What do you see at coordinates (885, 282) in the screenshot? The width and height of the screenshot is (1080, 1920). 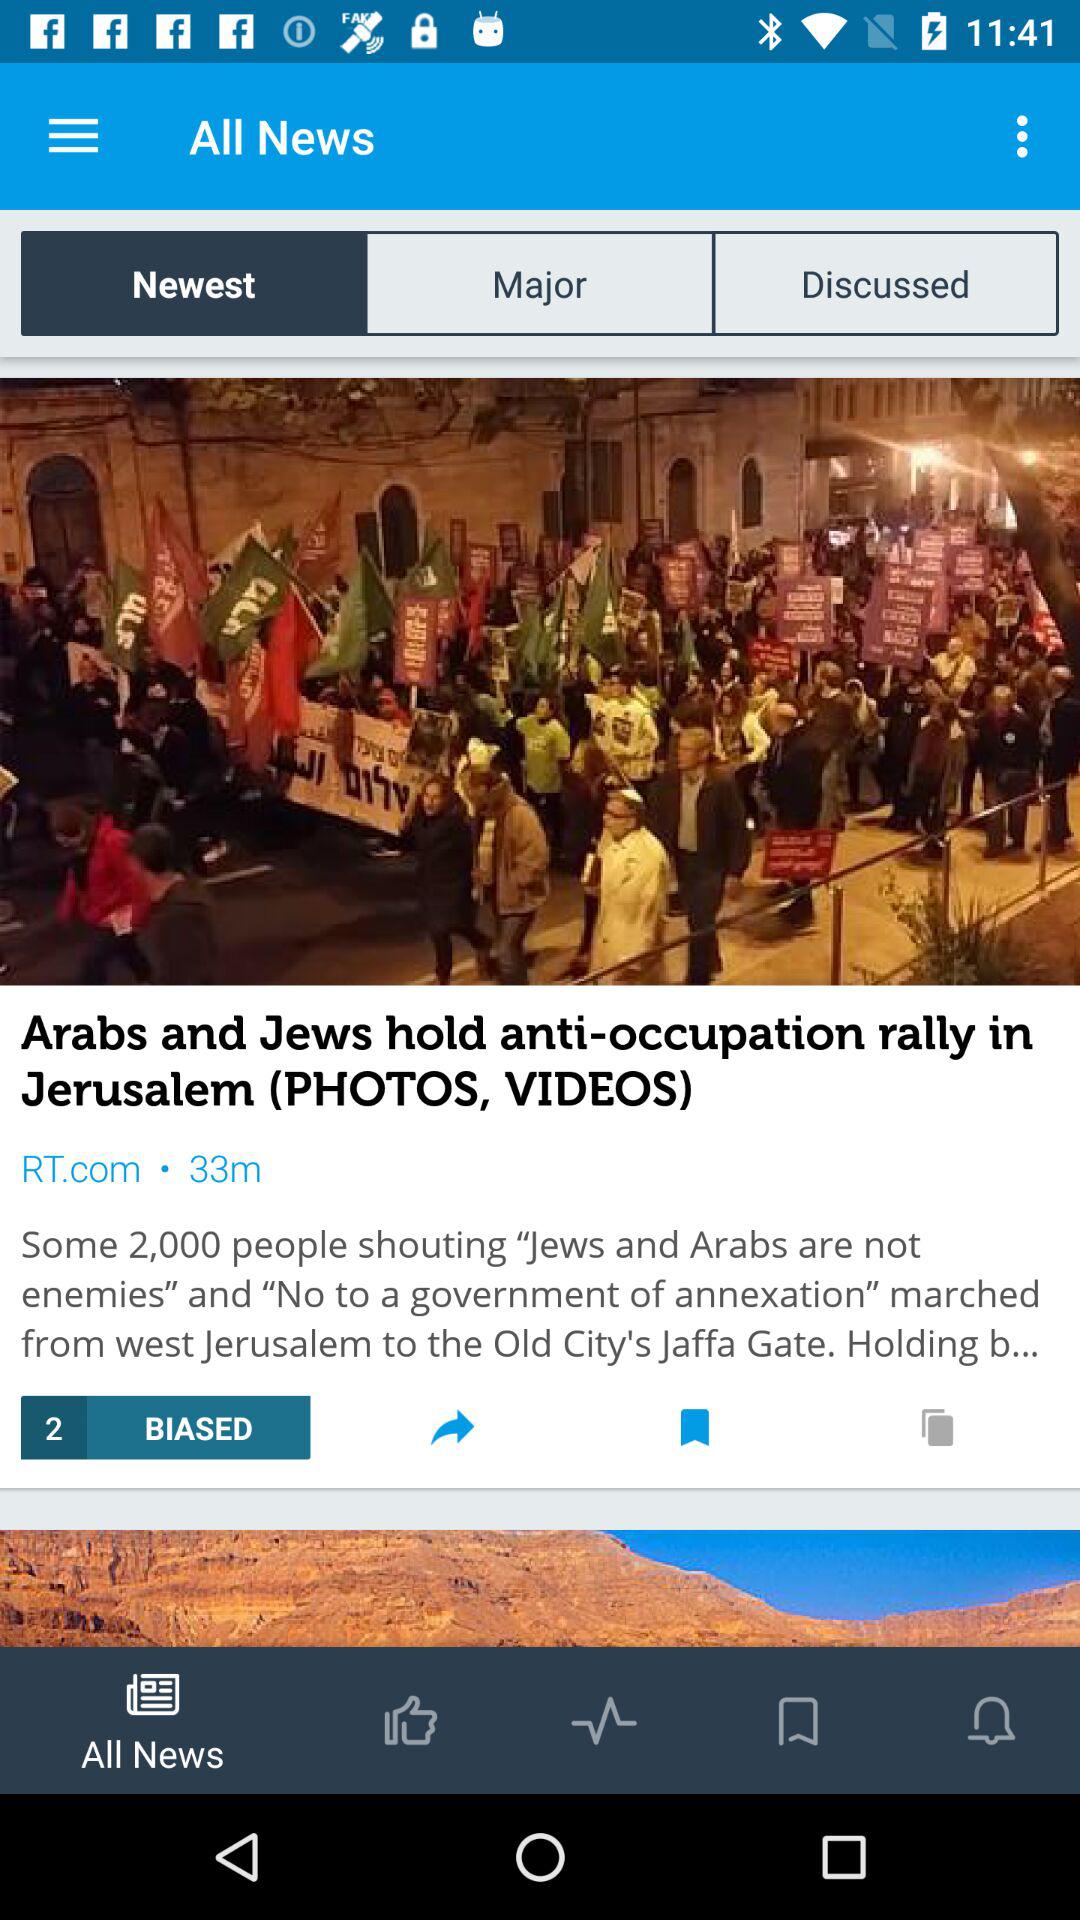 I see `select discussed icon` at bounding box center [885, 282].